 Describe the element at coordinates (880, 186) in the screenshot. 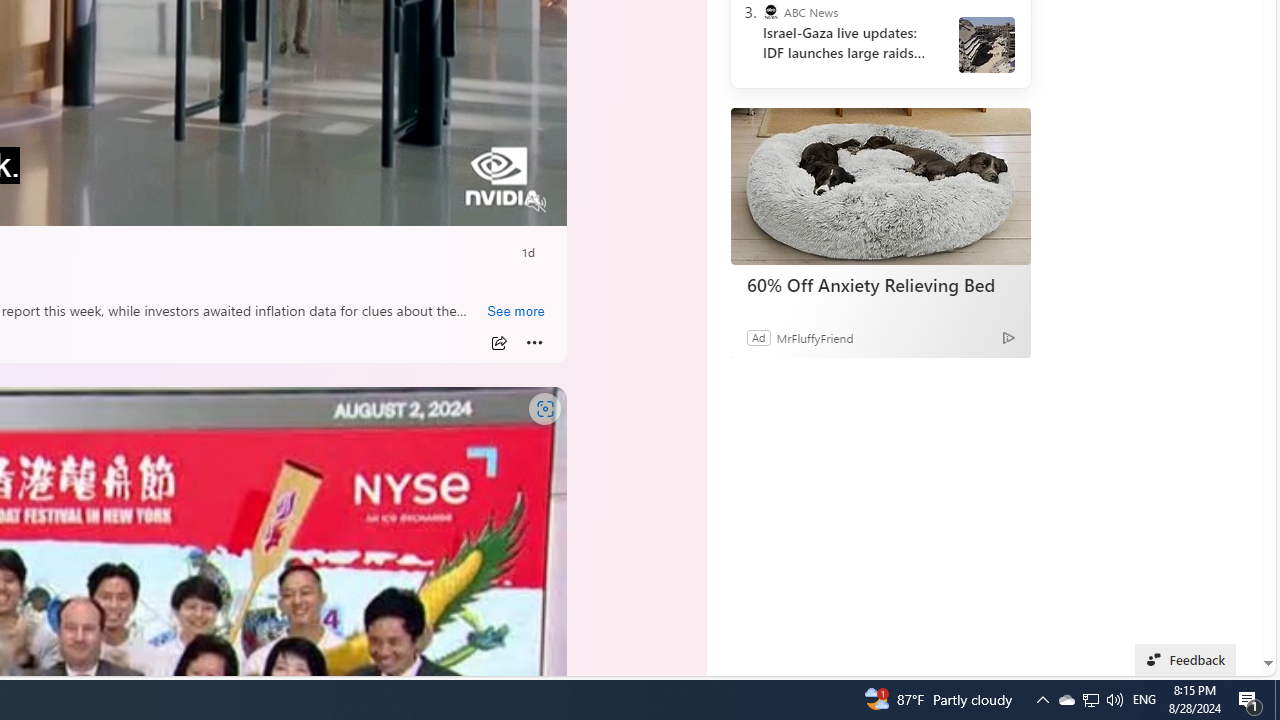

I see `60% Off Anxiety Relieving Bed` at that location.